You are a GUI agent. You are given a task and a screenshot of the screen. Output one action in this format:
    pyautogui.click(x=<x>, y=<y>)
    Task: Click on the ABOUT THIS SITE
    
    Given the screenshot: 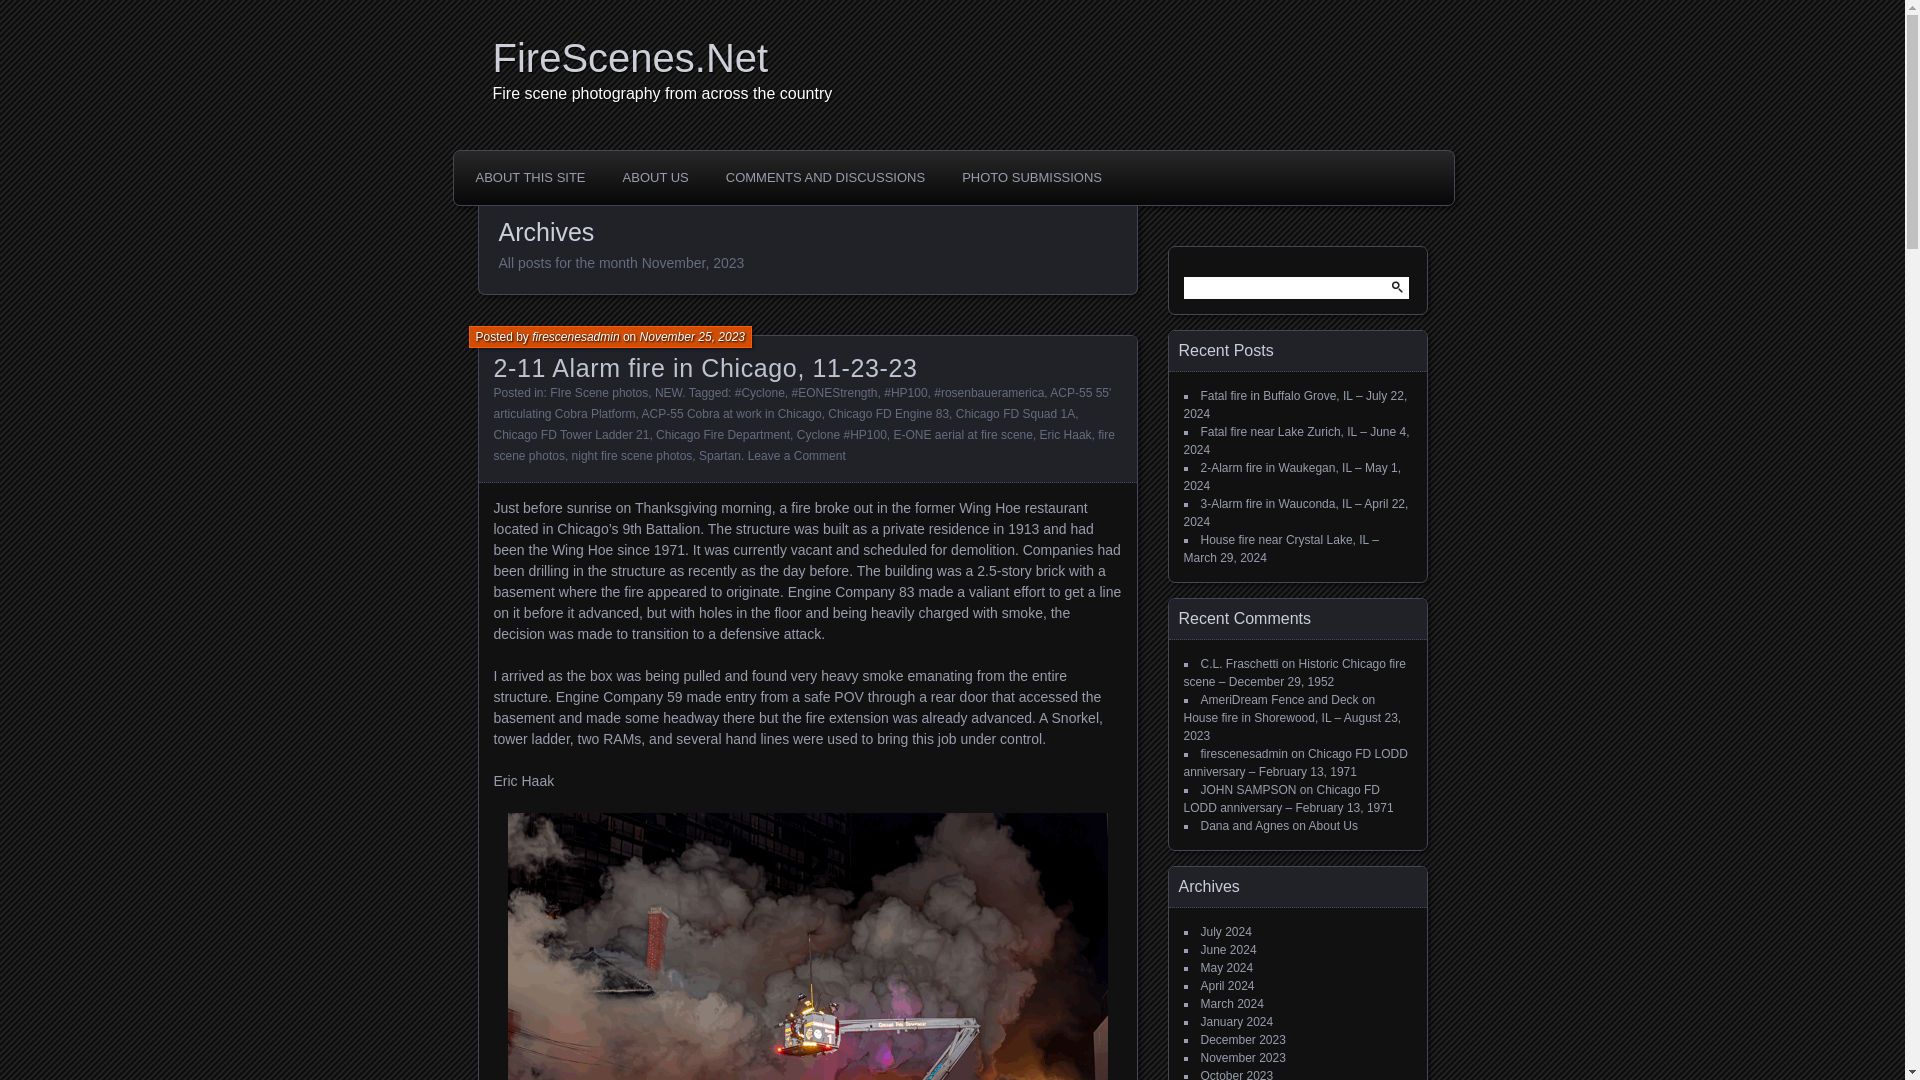 What is the action you would take?
    pyautogui.click(x=530, y=177)
    